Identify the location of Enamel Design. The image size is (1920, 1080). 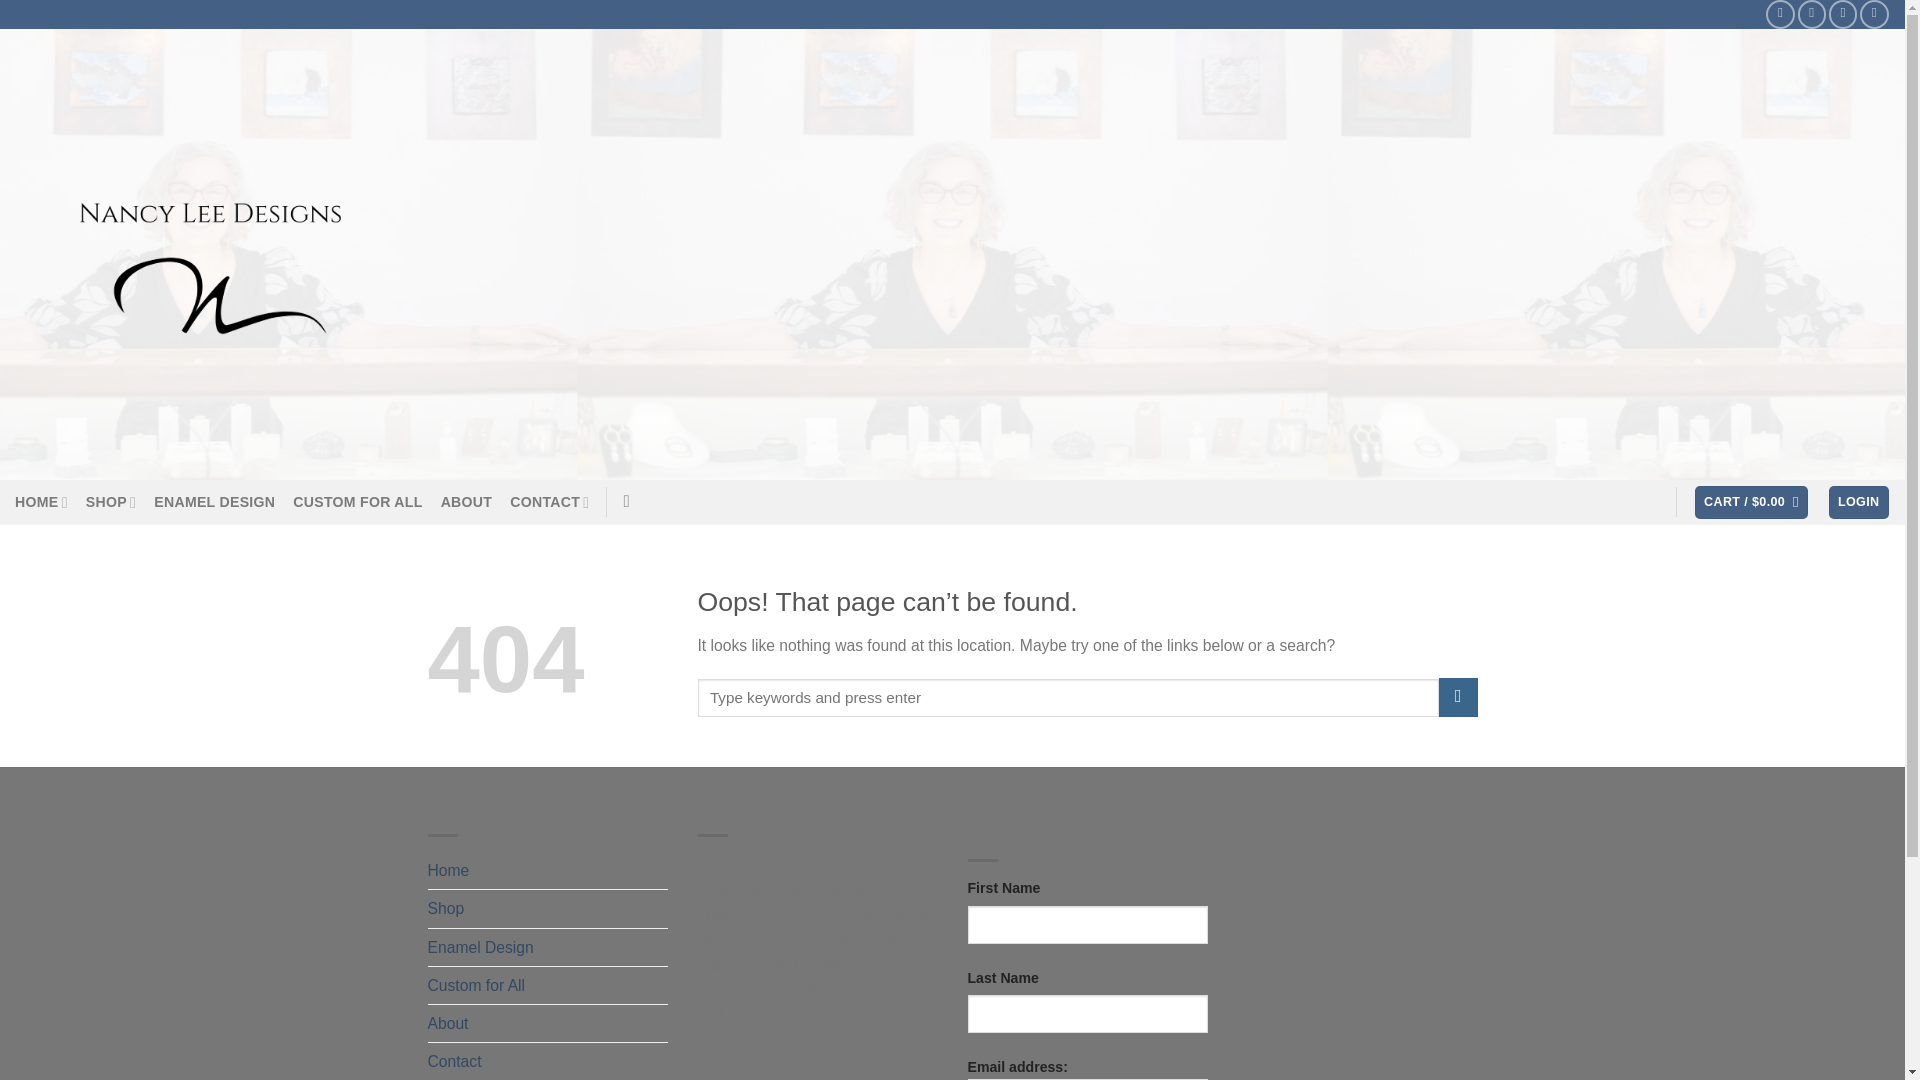
(480, 946).